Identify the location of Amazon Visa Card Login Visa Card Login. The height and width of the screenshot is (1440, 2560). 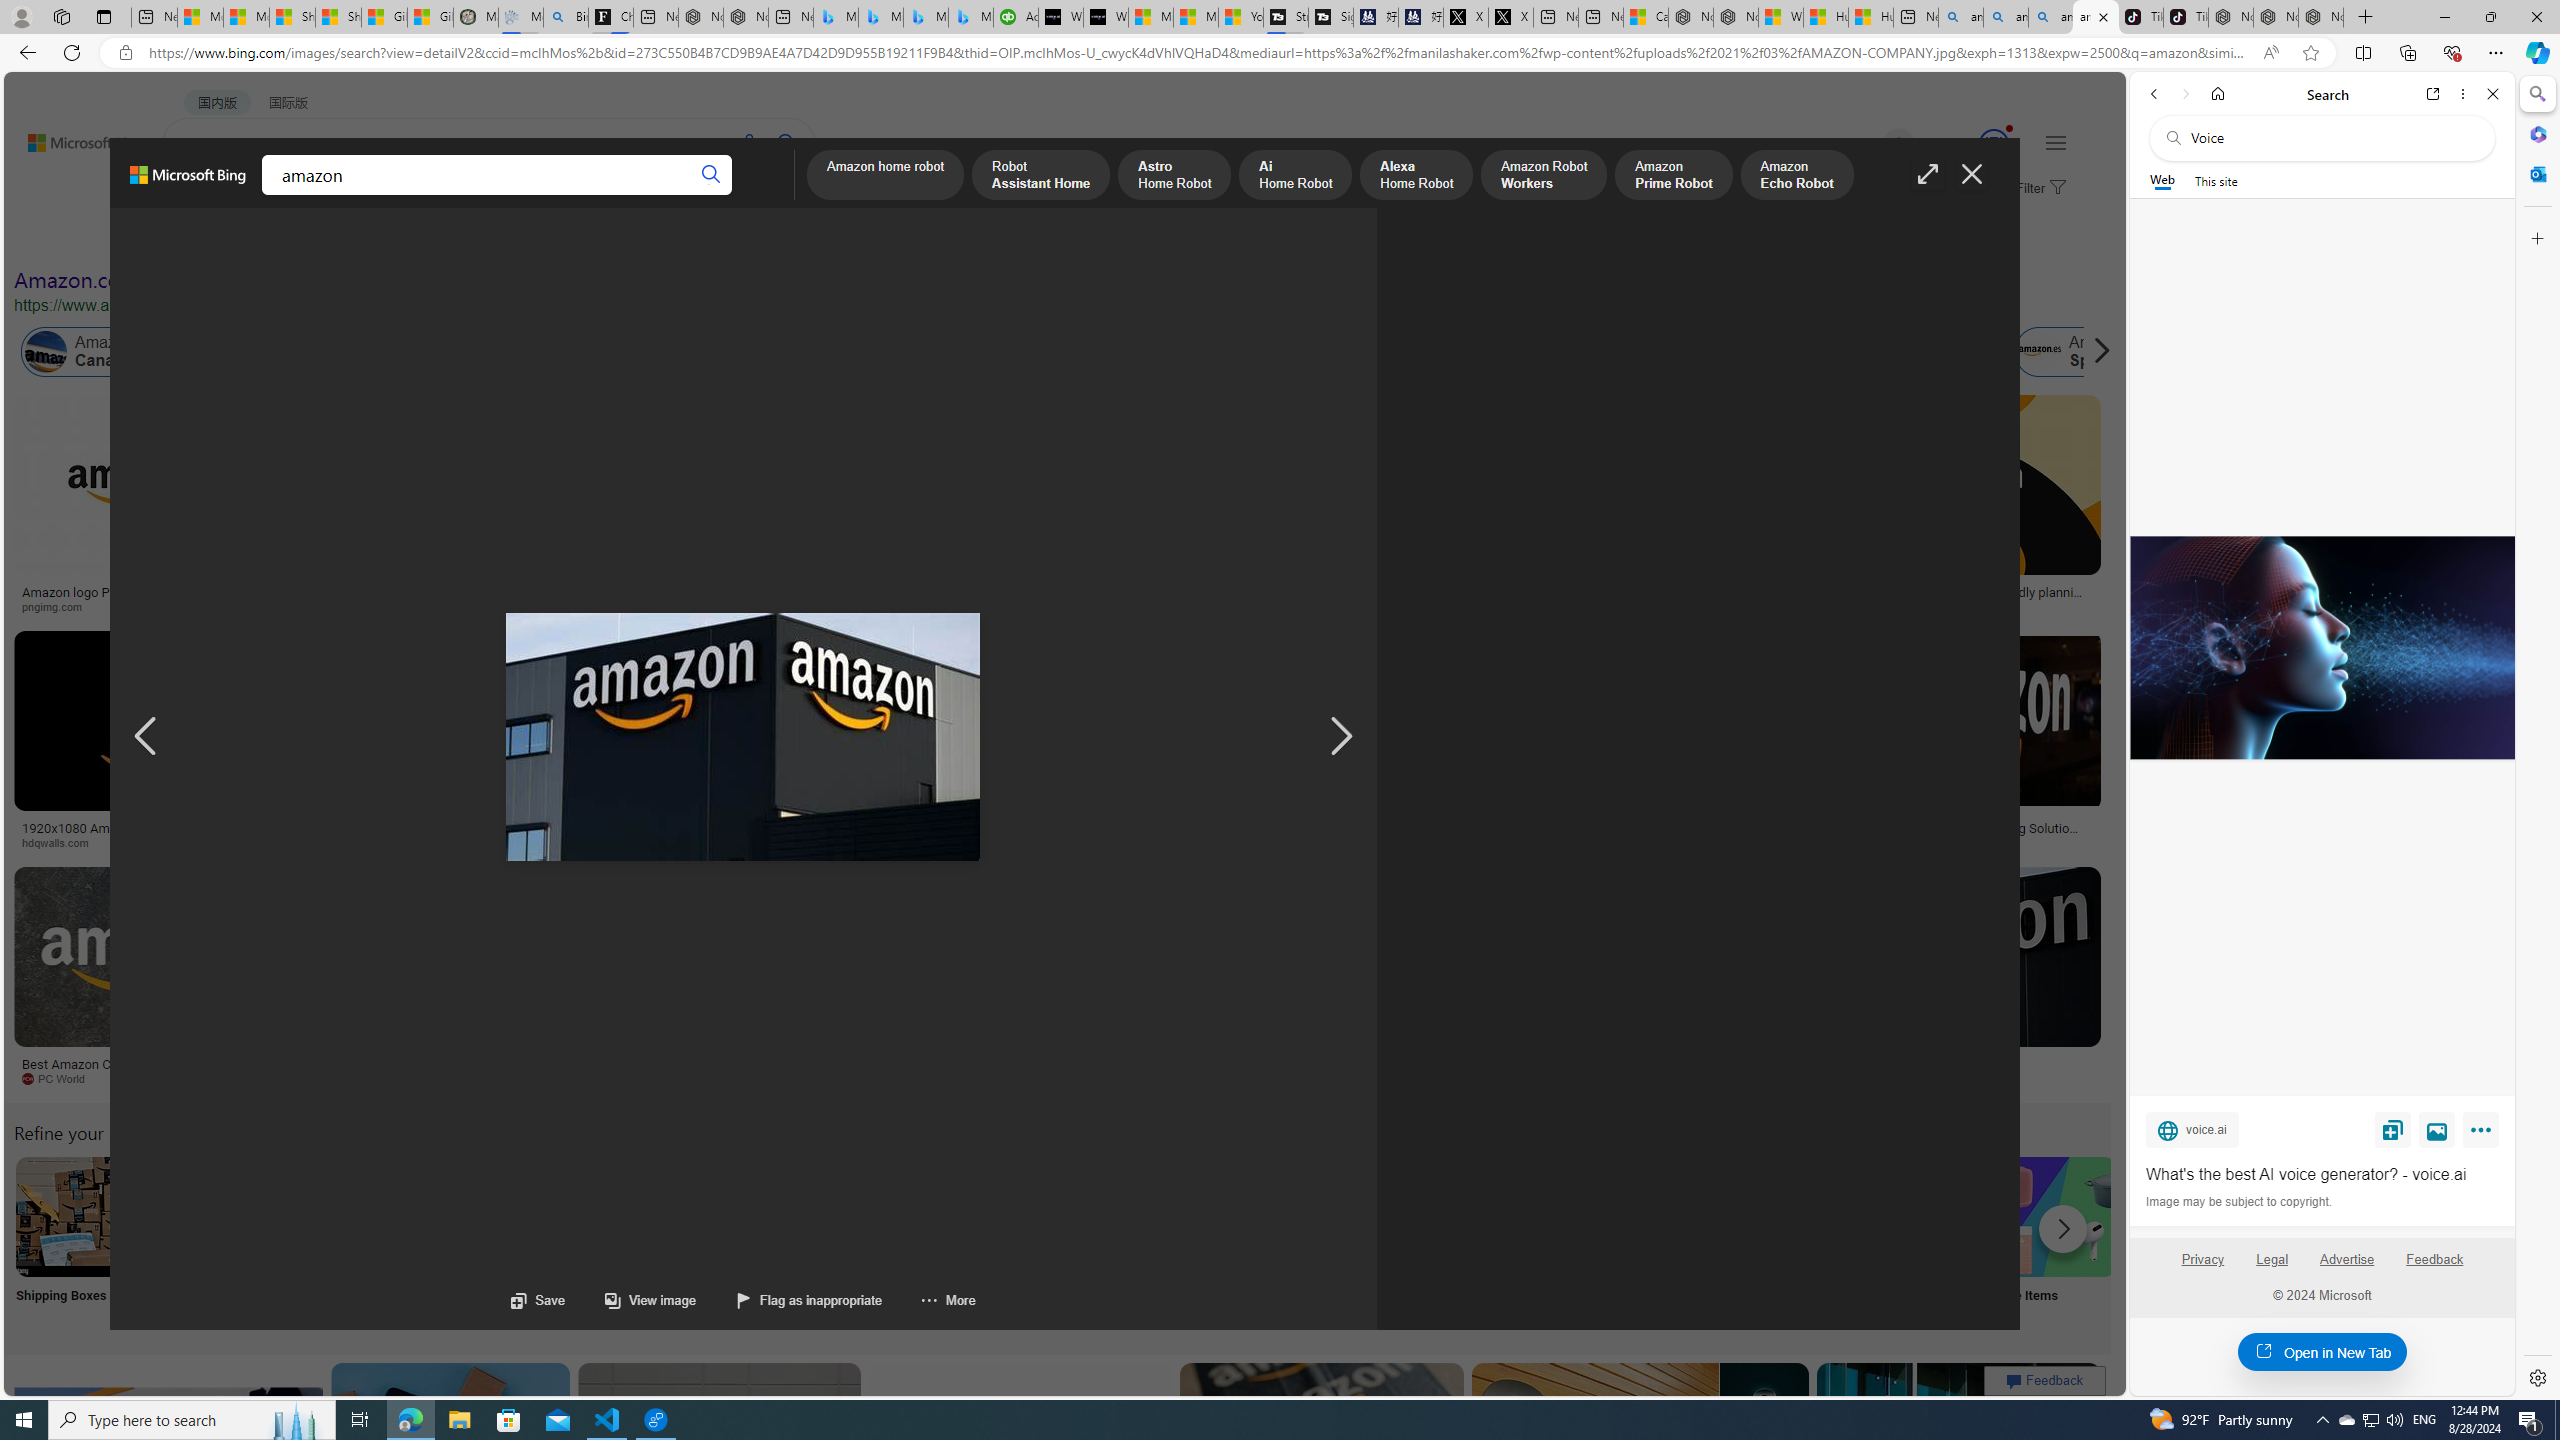
(1924, 1242).